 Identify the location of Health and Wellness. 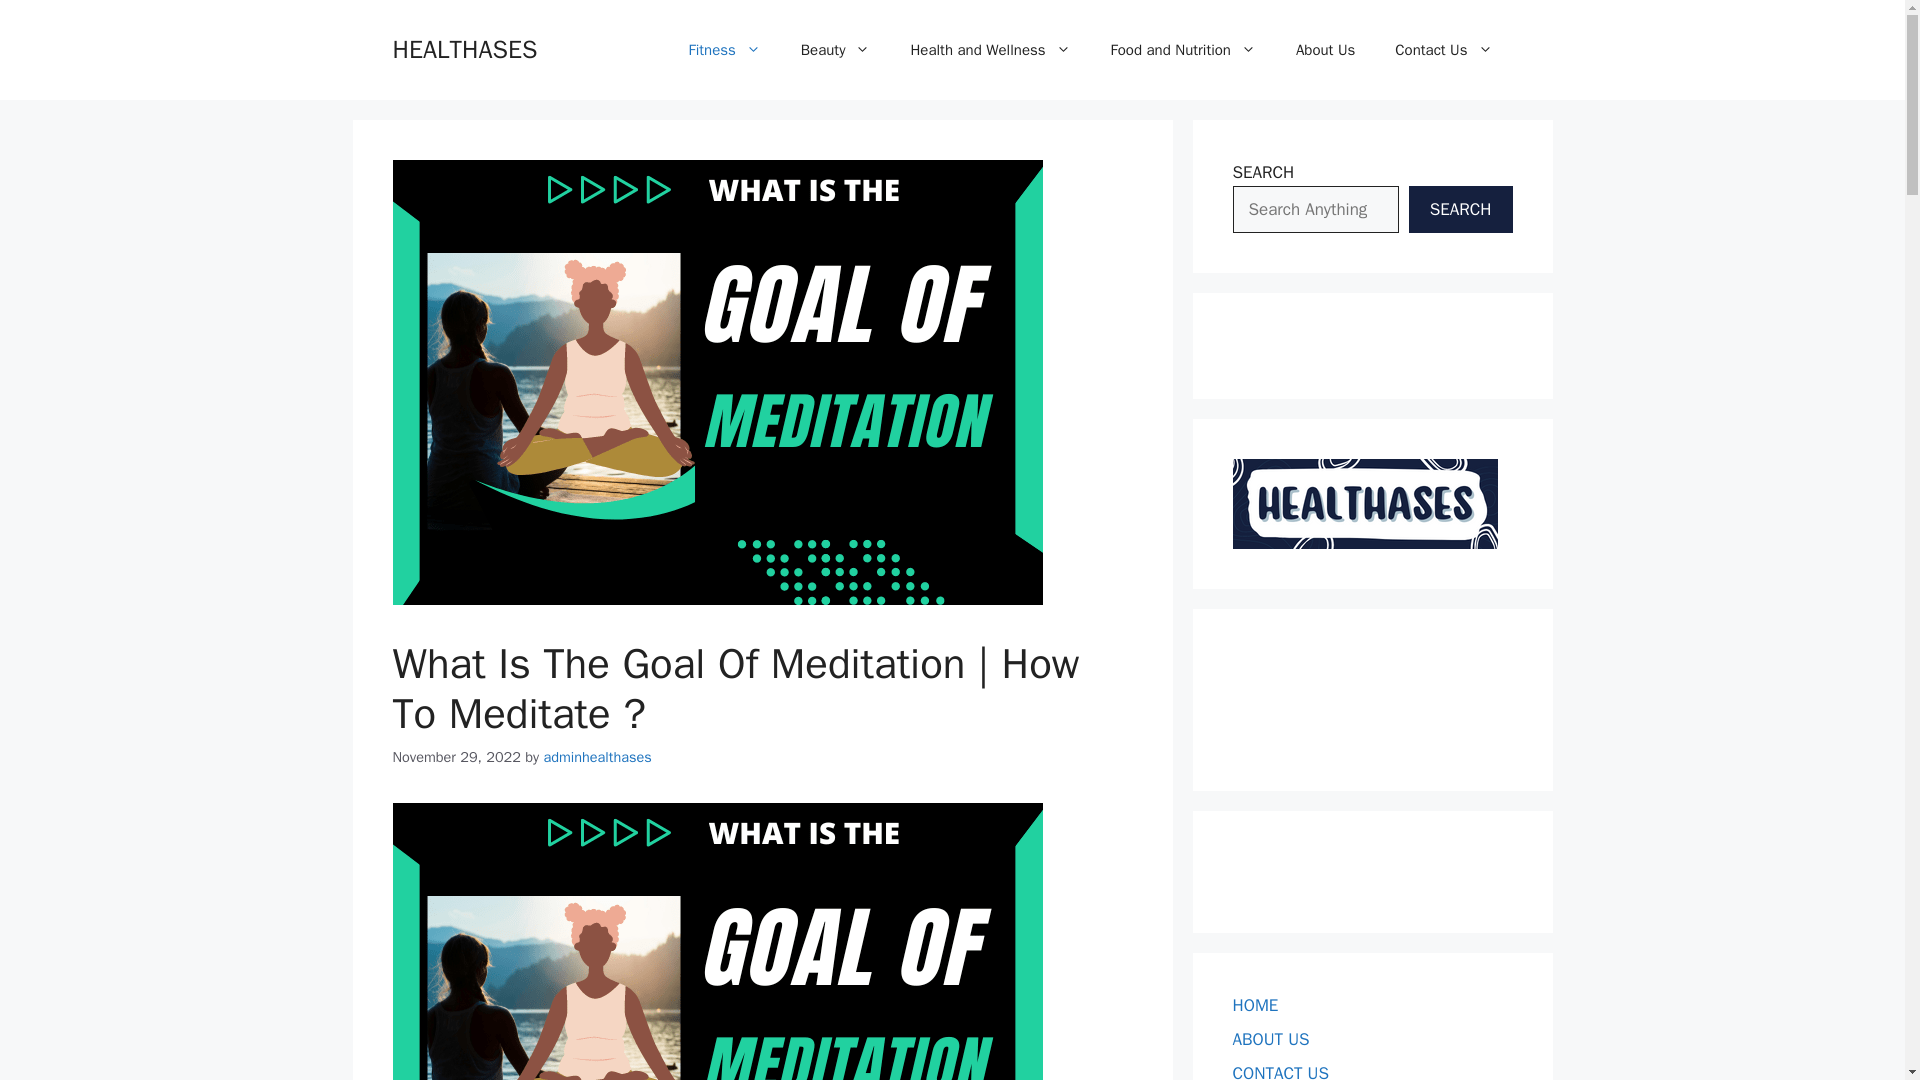
(990, 50).